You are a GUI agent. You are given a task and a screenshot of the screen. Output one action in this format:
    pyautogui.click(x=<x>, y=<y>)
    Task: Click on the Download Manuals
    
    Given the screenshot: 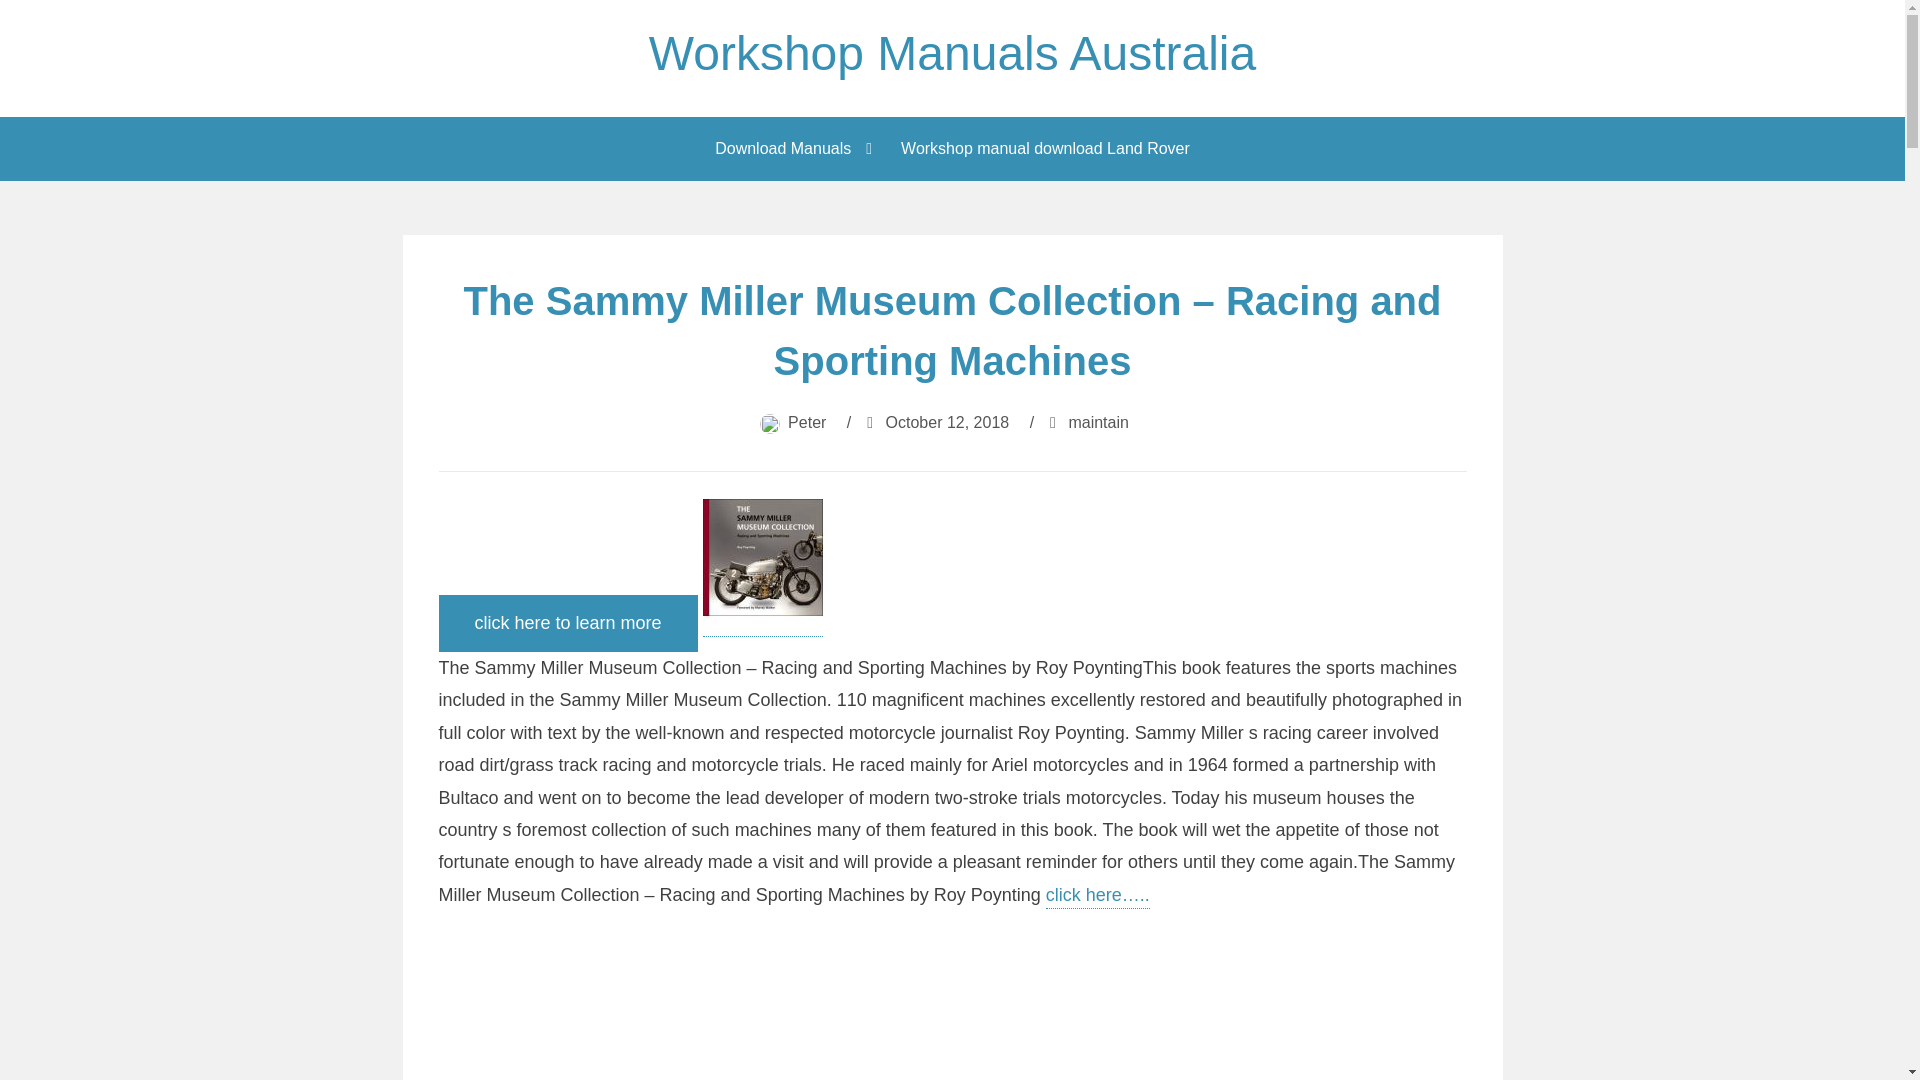 What is the action you would take?
    pyautogui.click(x=788, y=148)
    